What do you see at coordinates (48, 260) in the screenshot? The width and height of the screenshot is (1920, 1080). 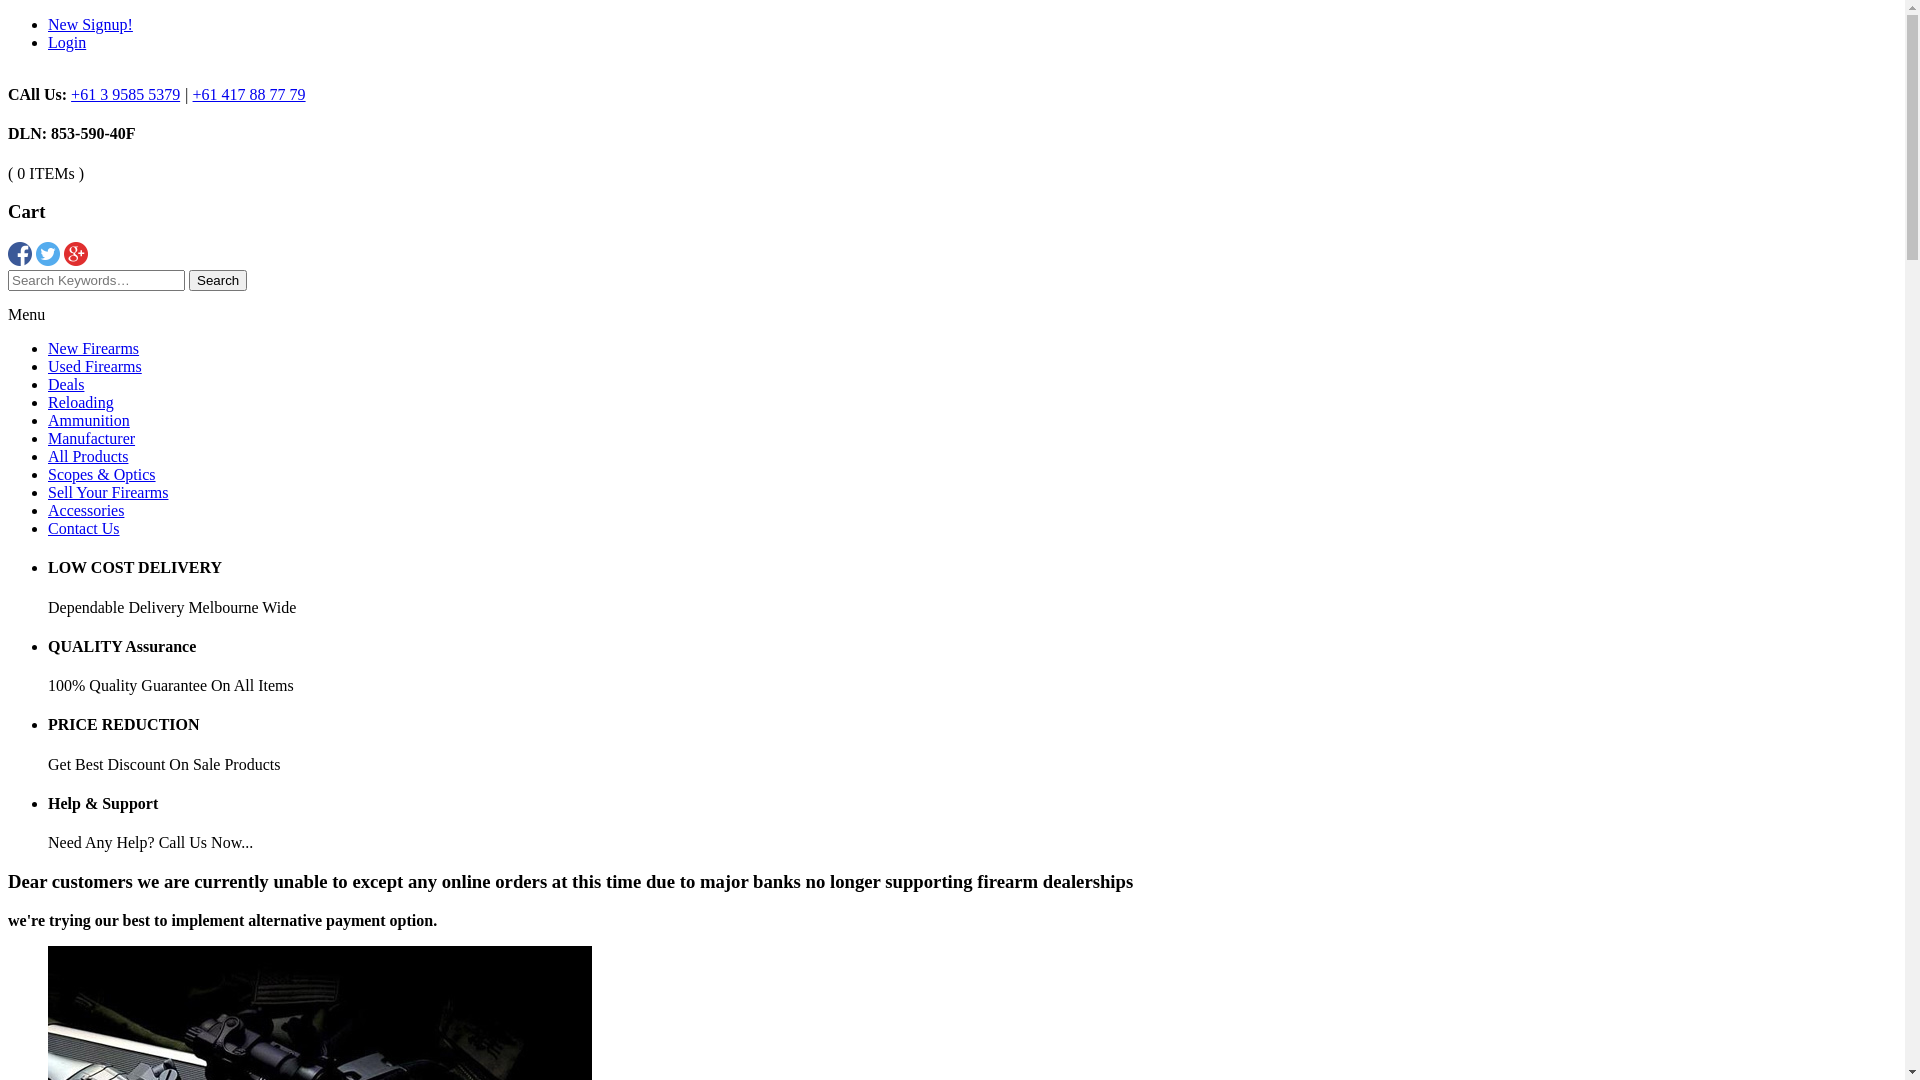 I see `Twitter` at bounding box center [48, 260].